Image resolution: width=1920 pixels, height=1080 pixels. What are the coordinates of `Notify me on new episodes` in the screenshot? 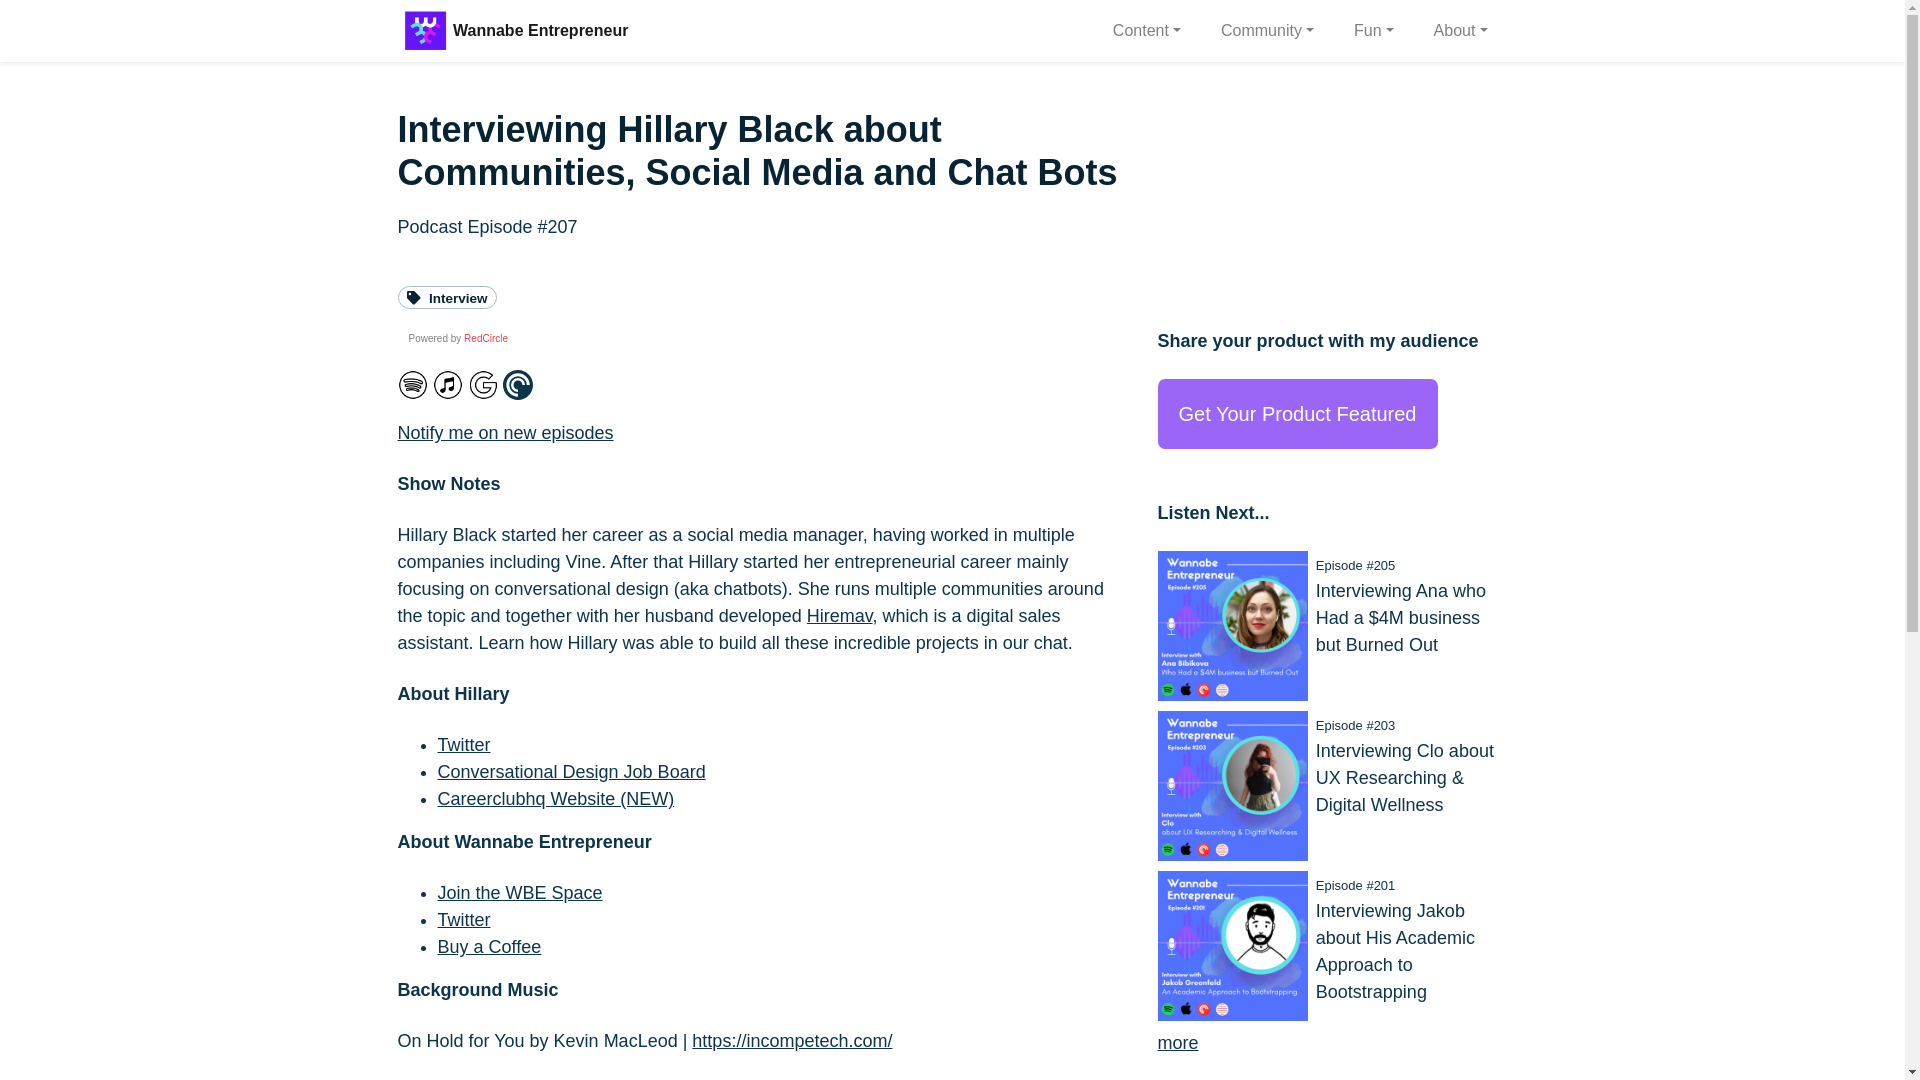 It's located at (506, 432).